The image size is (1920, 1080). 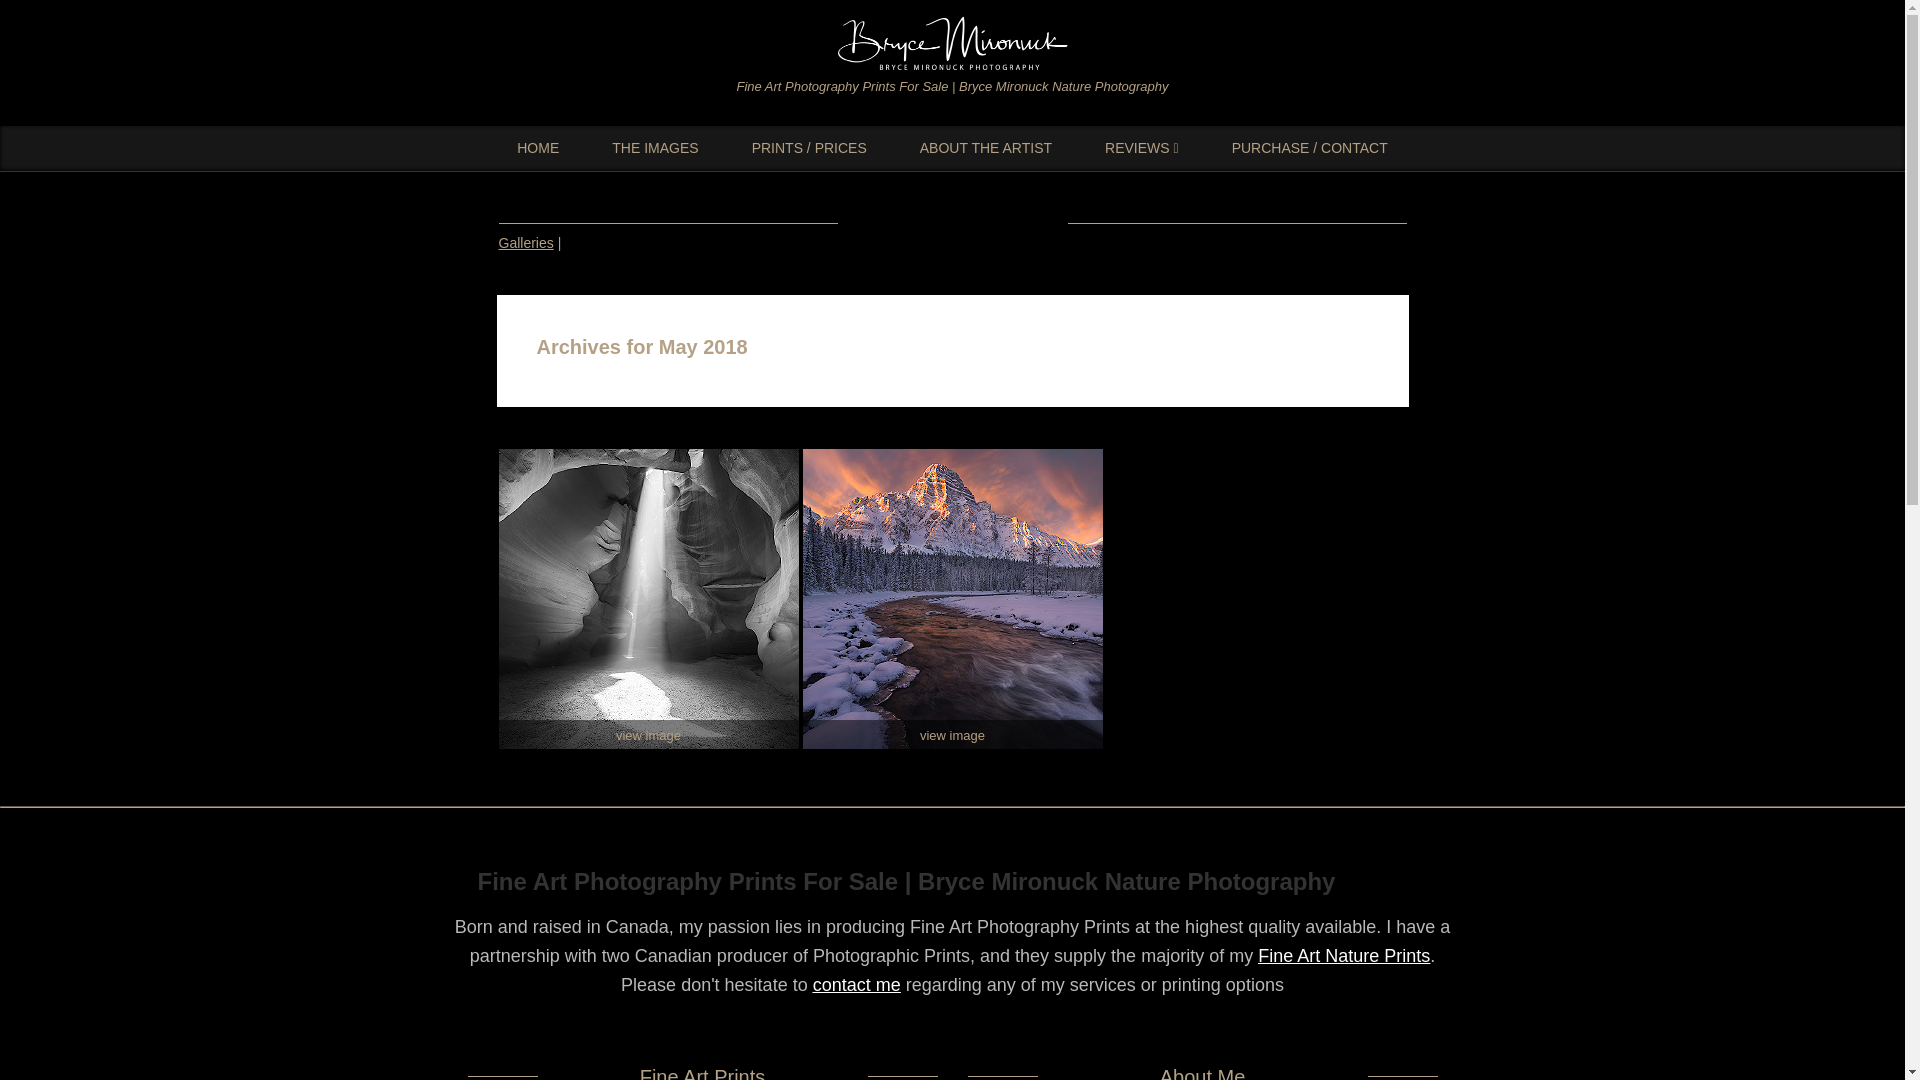 What do you see at coordinates (986, 148) in the screenshot?
I see `ABOUT THE ARTIST` at bounding box center [986, 148].